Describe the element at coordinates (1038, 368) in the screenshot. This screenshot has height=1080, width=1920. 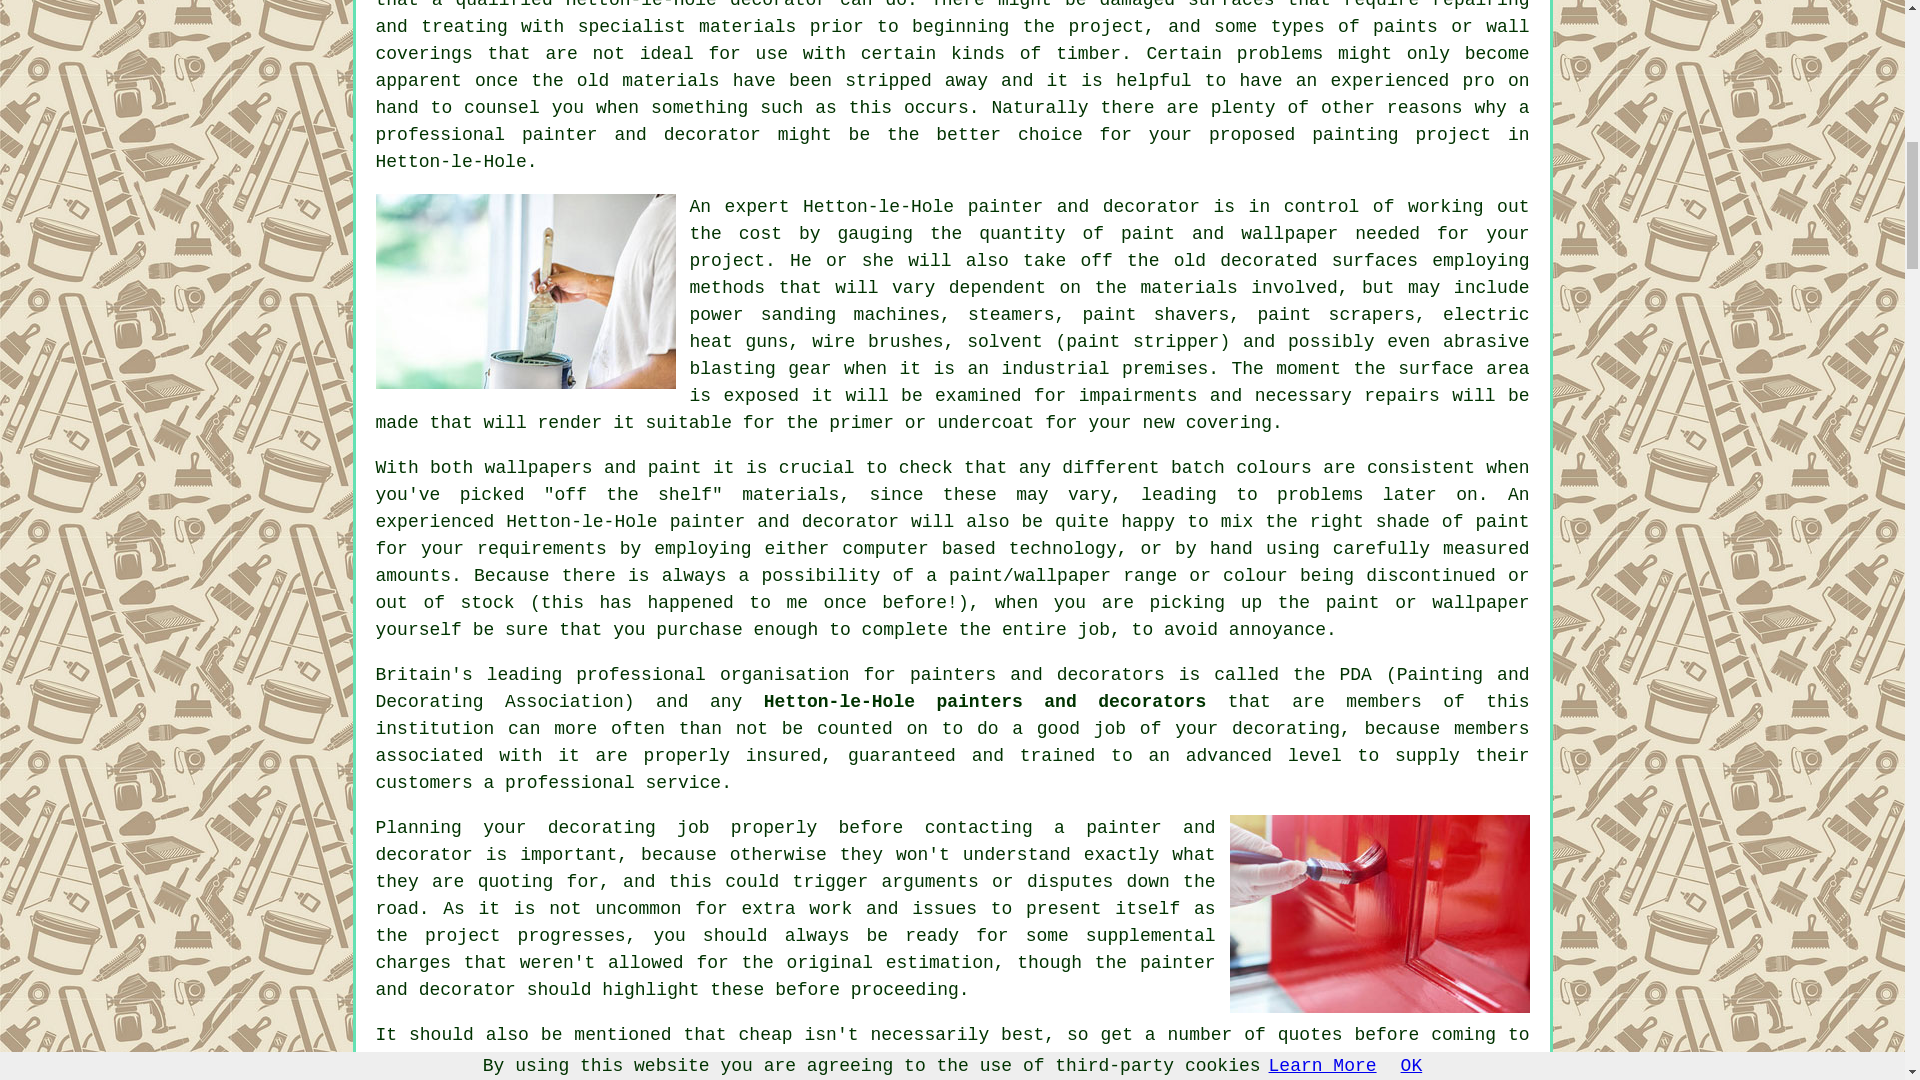
I see `an industrial` at that location.